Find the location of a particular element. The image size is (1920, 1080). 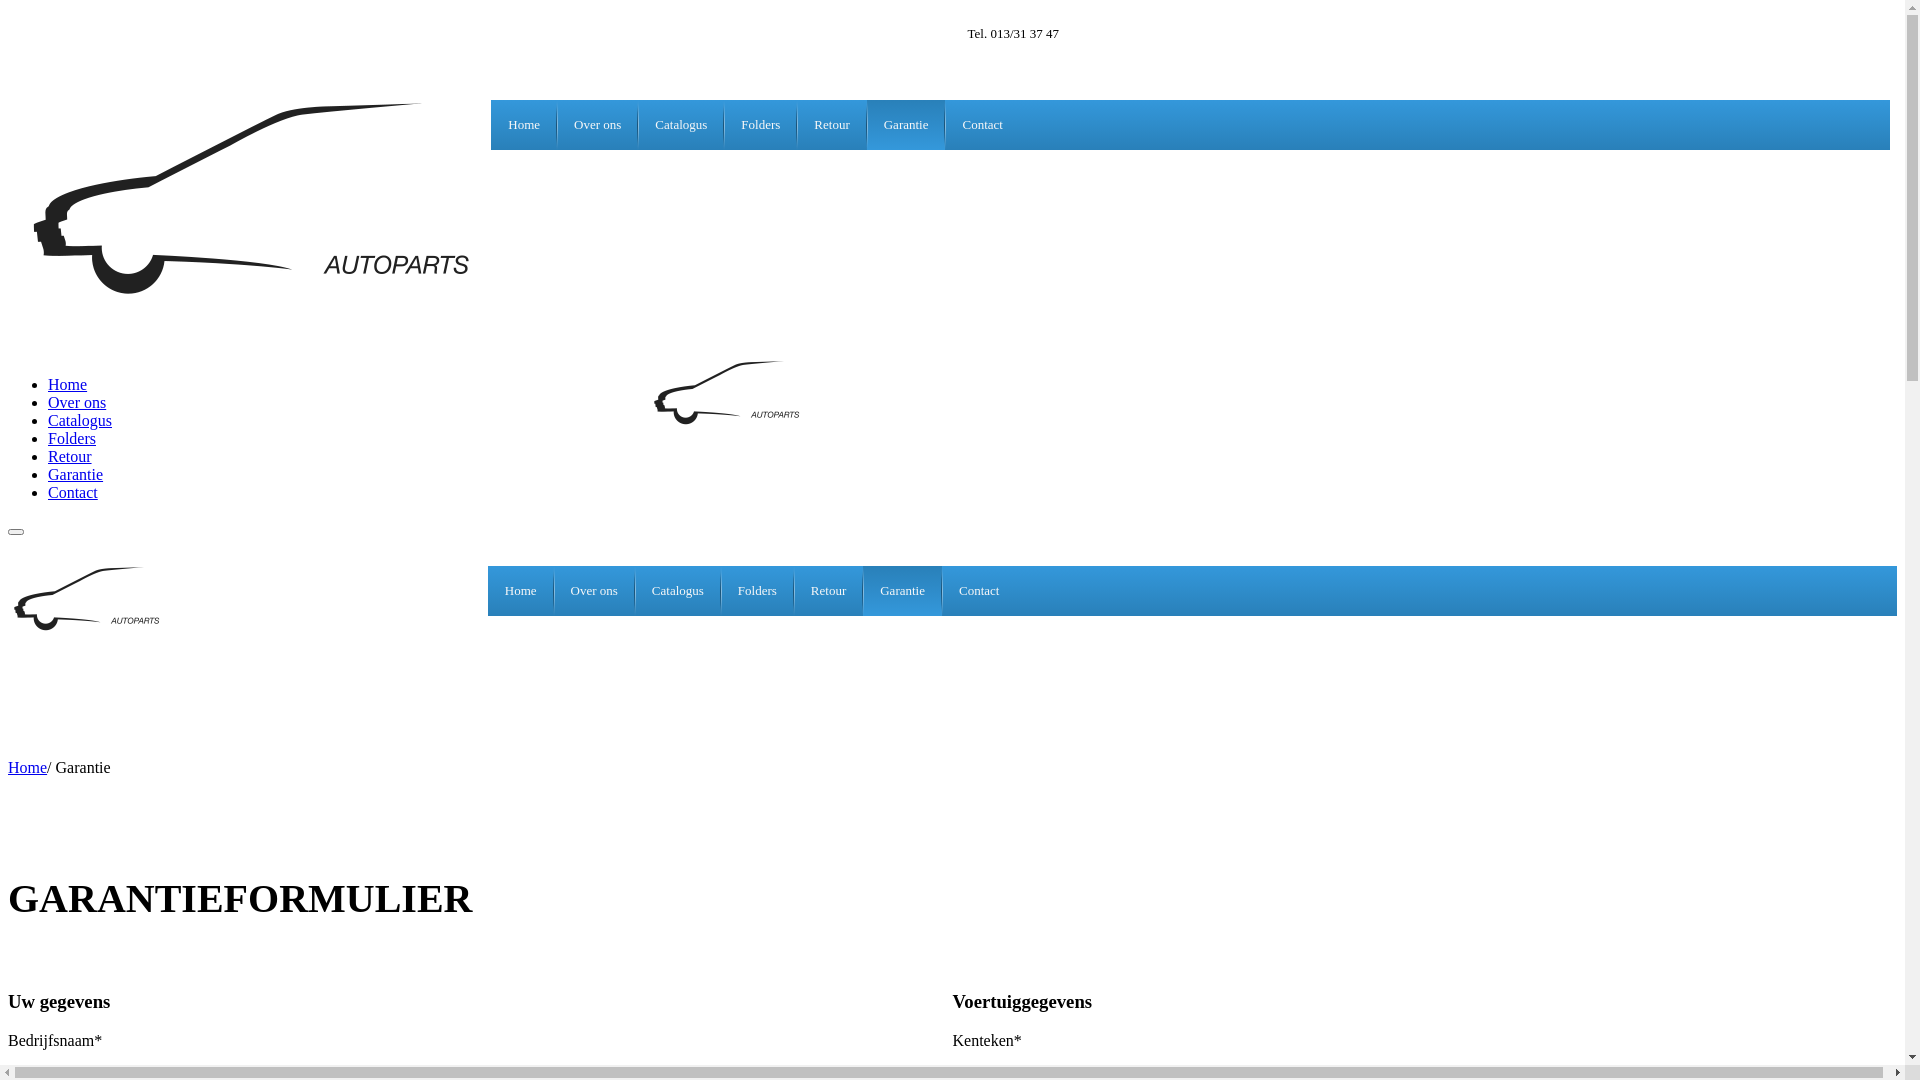

Over ons is located at coordinates (594, 591).